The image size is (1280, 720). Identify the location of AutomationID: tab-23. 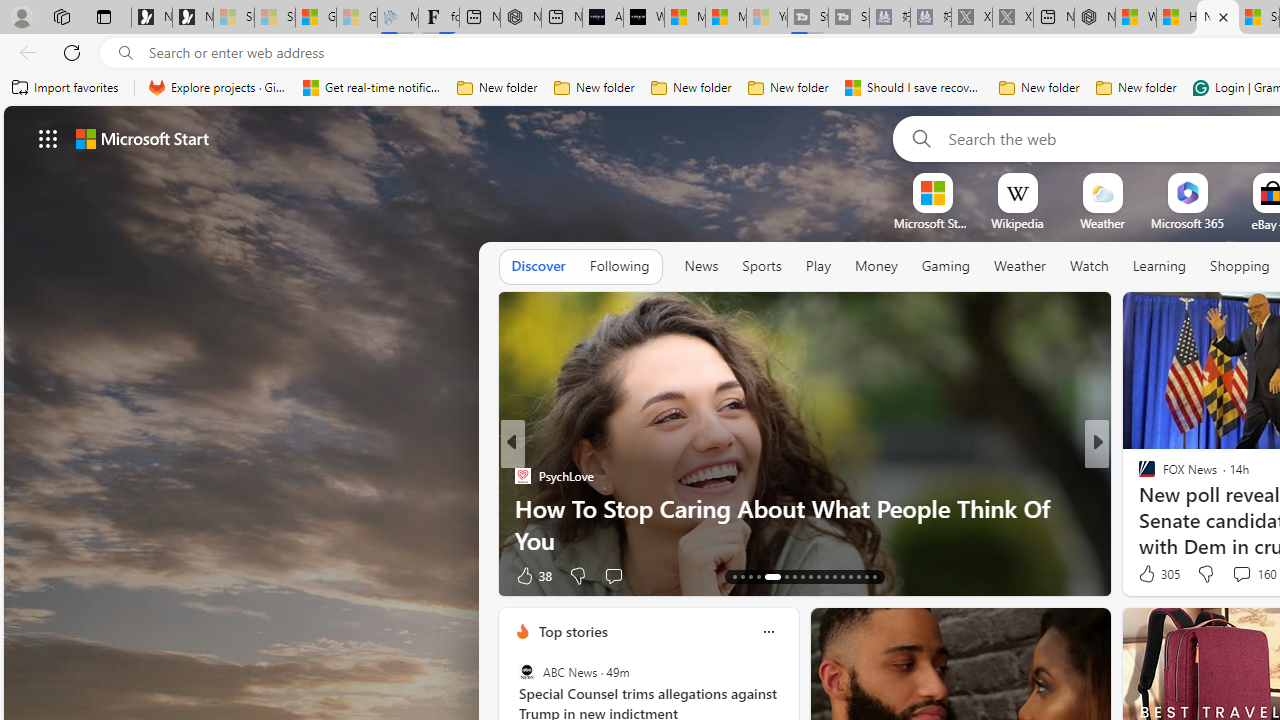
(826, 576).